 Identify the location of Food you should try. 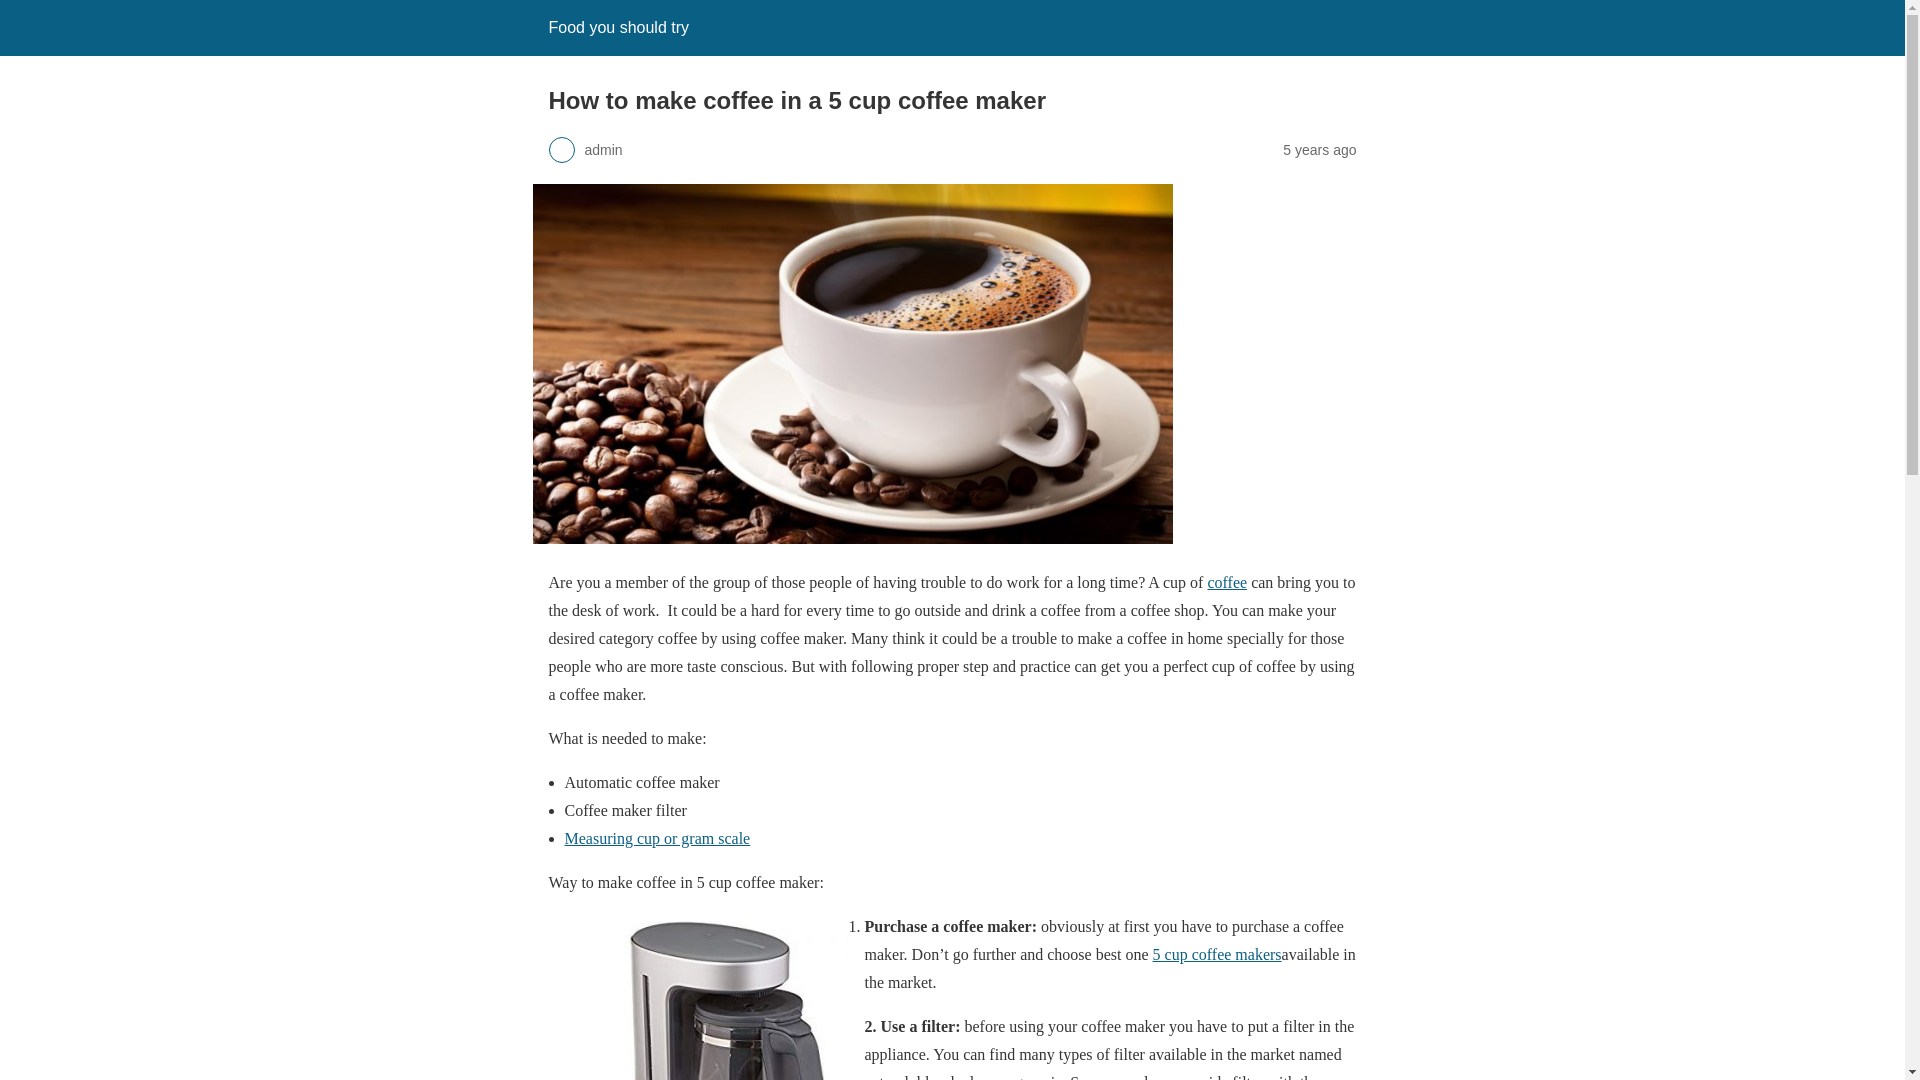
(618, 27).